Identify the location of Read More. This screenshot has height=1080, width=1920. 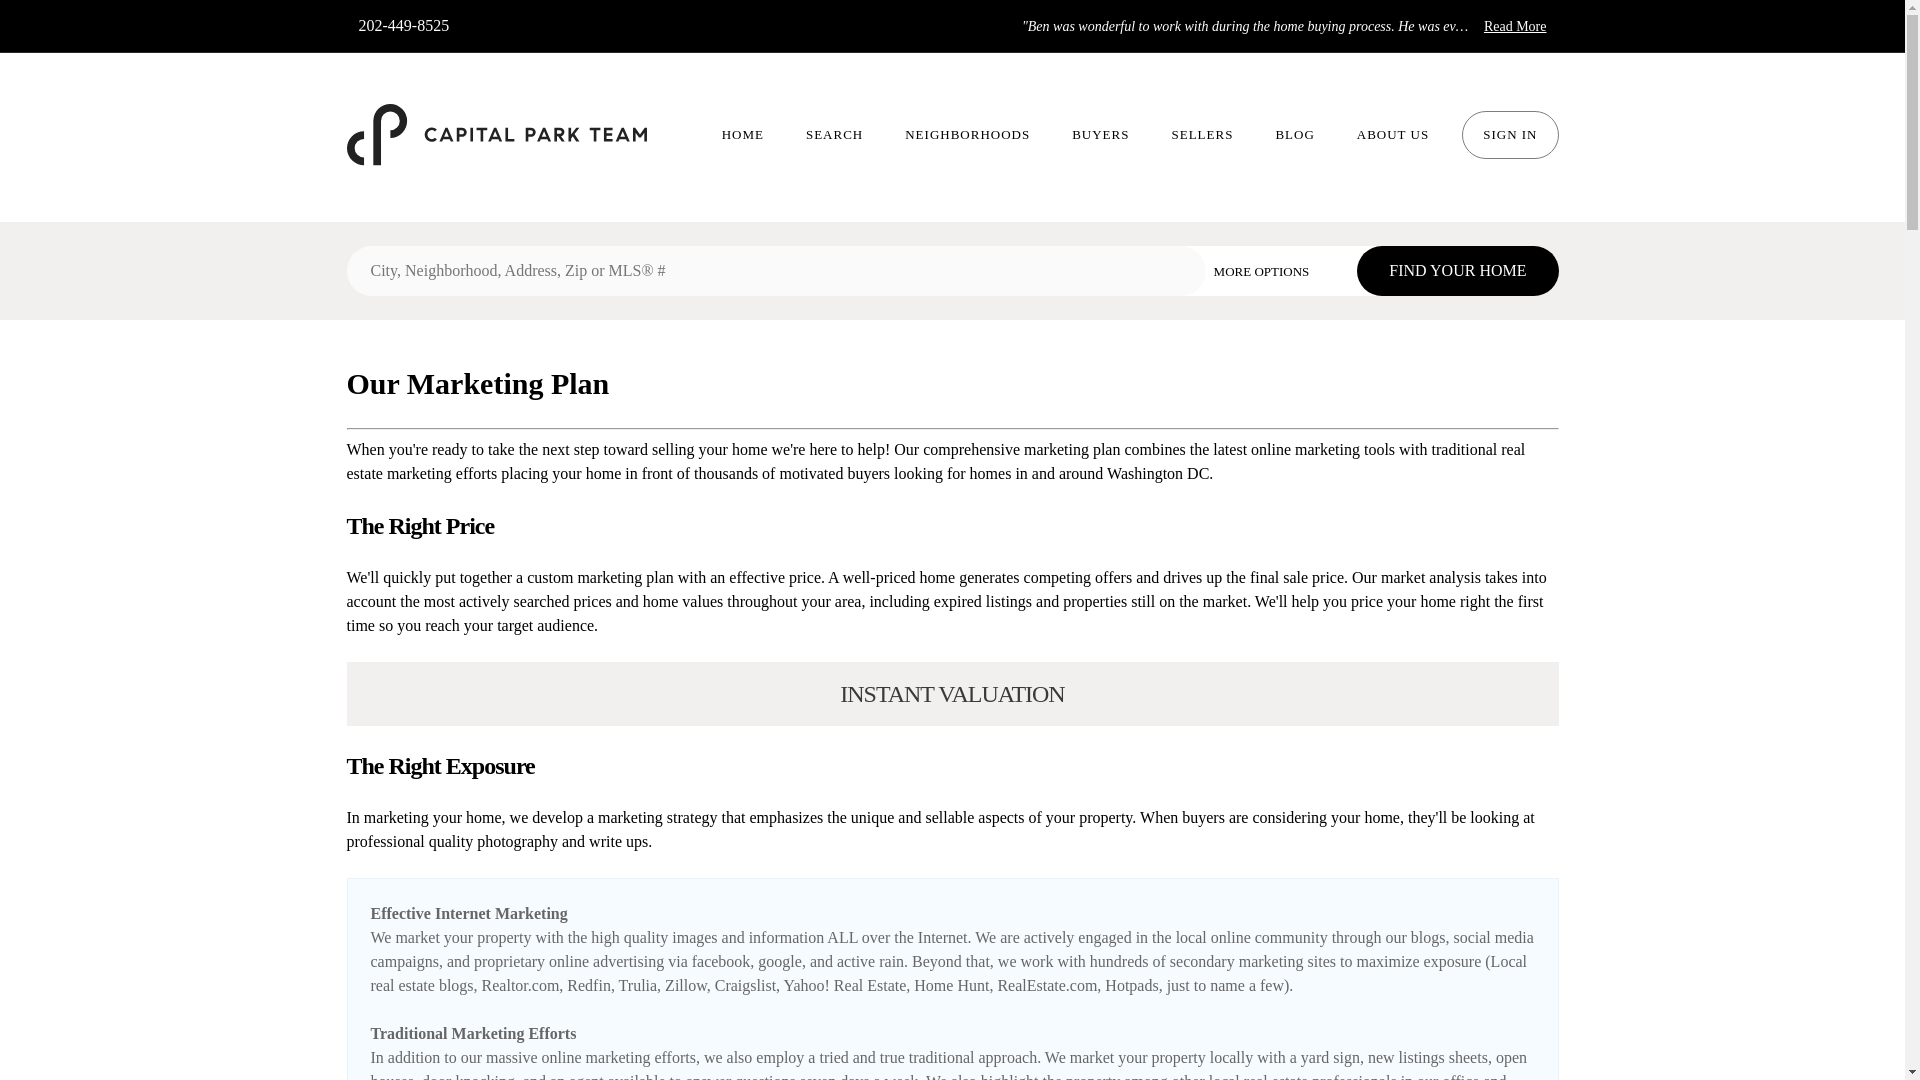
(1516, 26).